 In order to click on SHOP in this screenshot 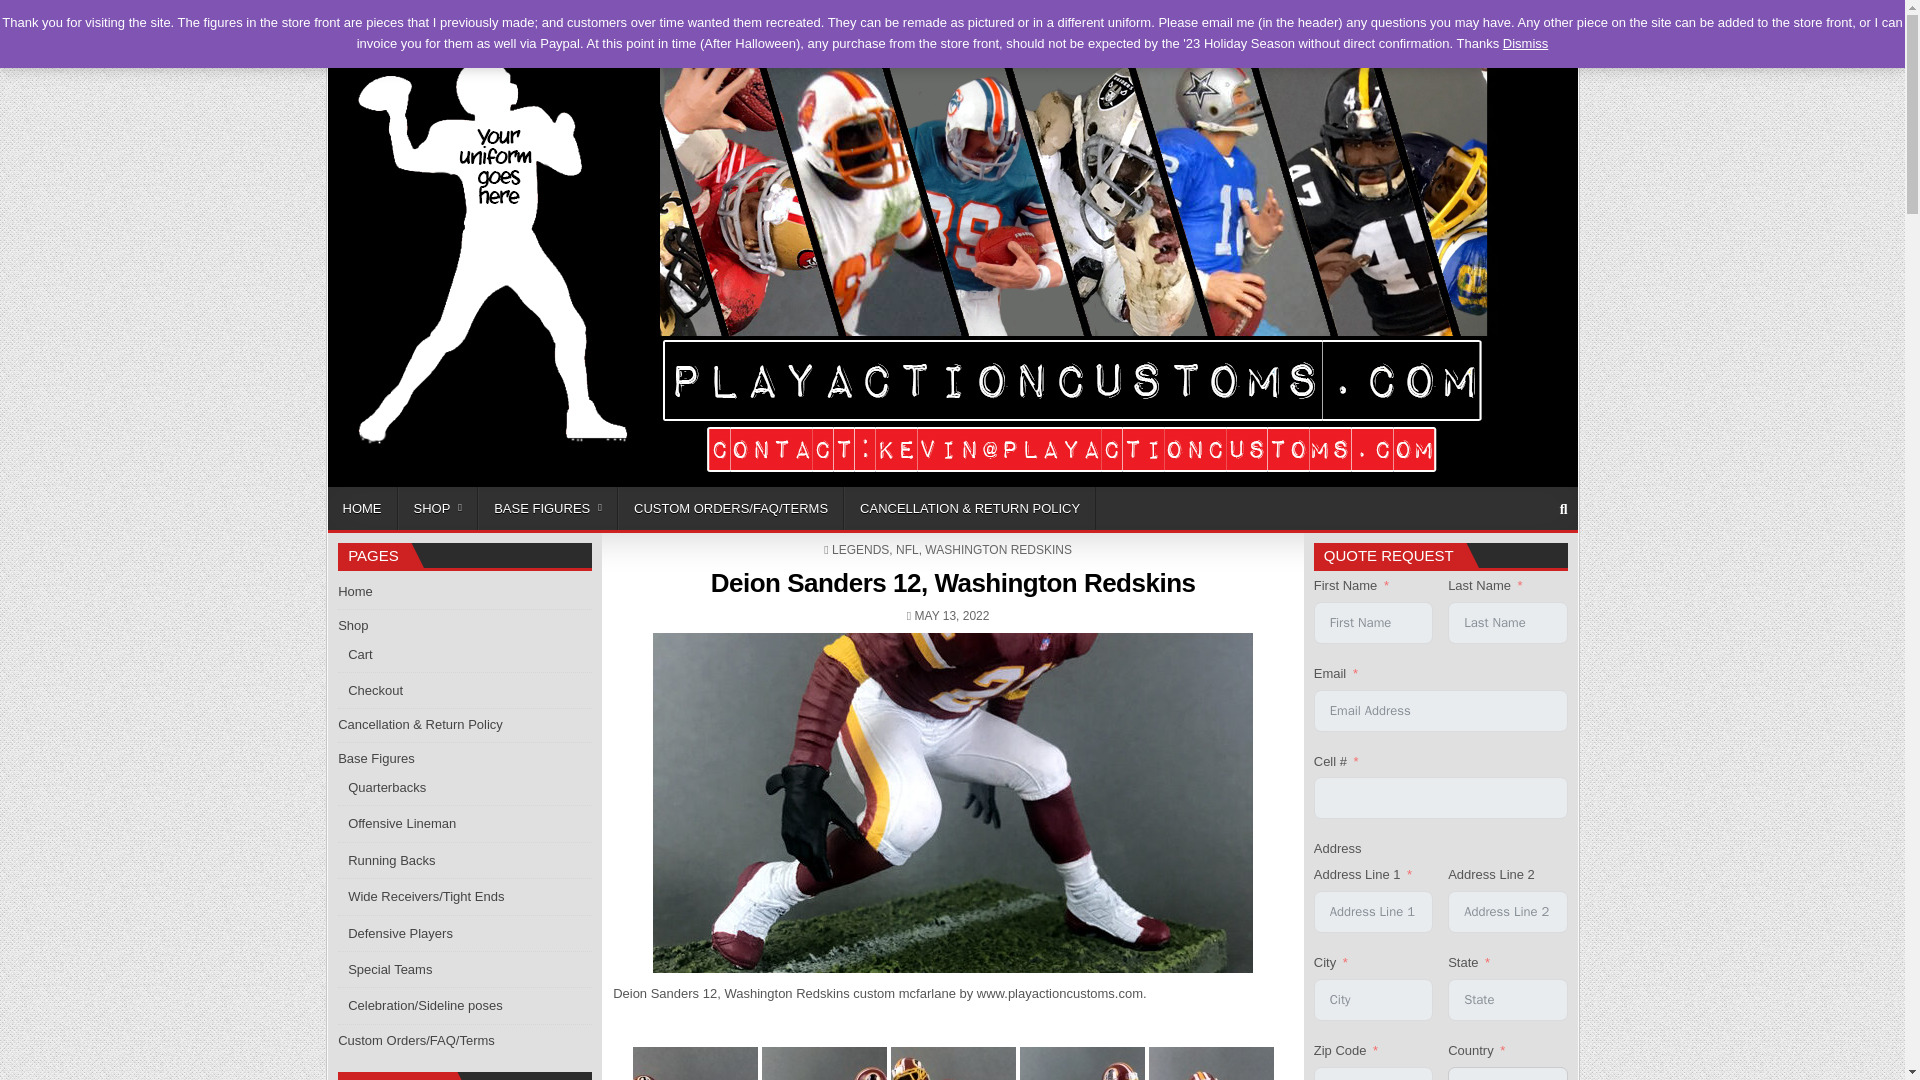, I will do `click(438, 508)`.